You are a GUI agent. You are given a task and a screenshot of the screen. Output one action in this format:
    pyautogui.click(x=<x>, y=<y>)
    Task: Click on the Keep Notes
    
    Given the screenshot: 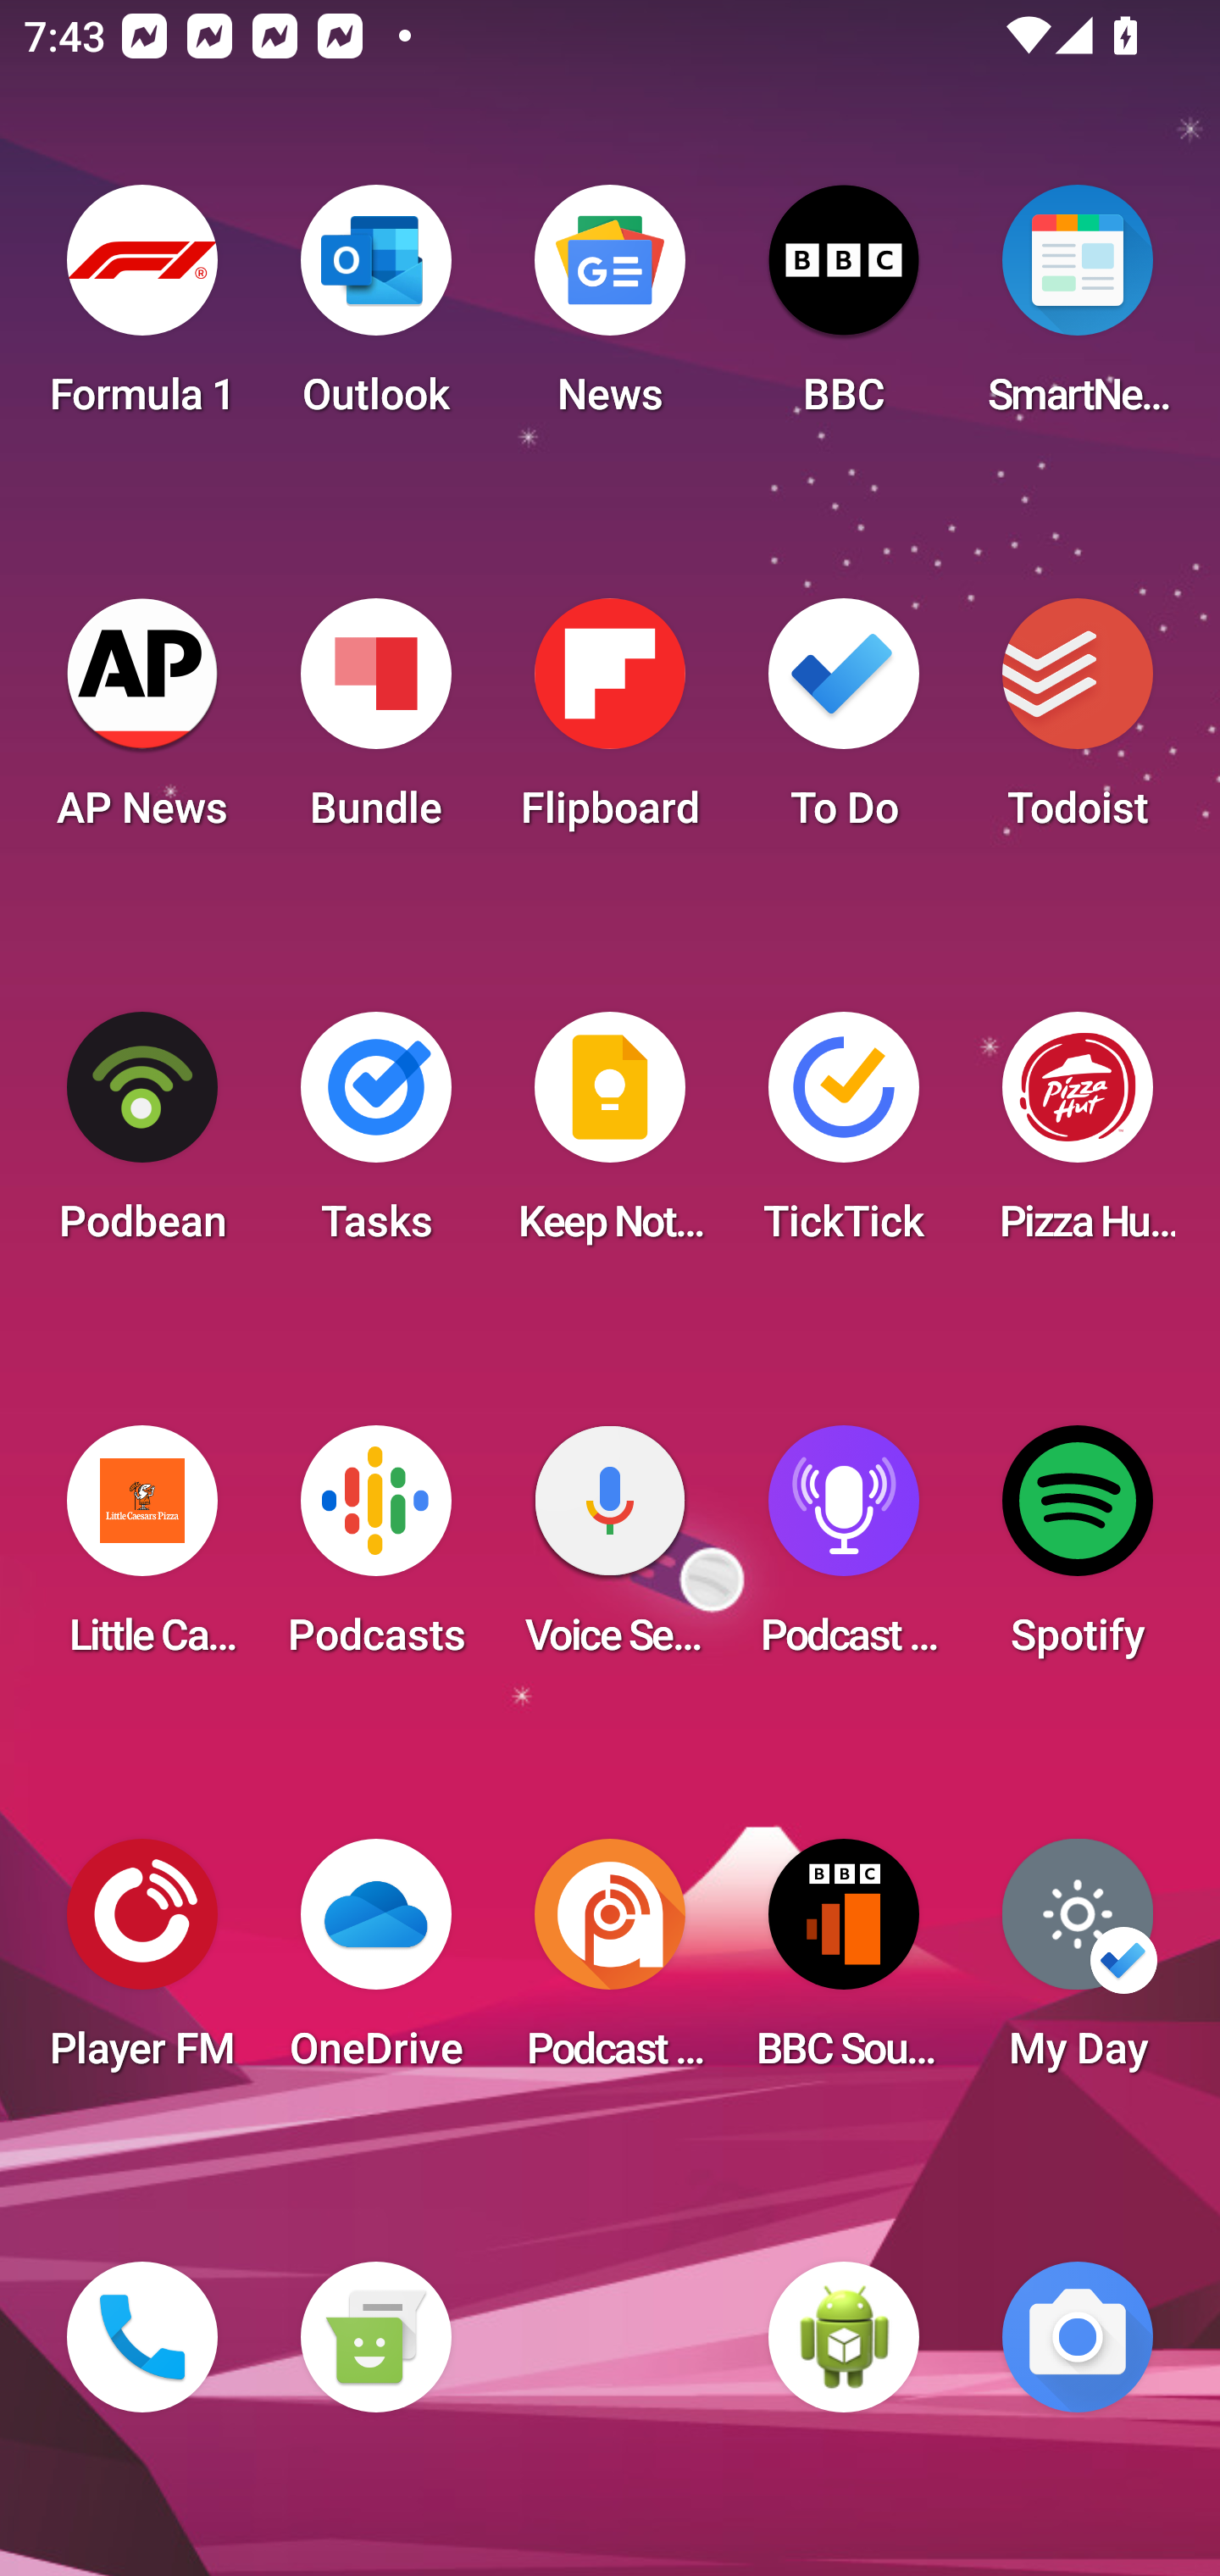 What is the action you would take?
    pyautogui.click(x=610, y=1137)
    